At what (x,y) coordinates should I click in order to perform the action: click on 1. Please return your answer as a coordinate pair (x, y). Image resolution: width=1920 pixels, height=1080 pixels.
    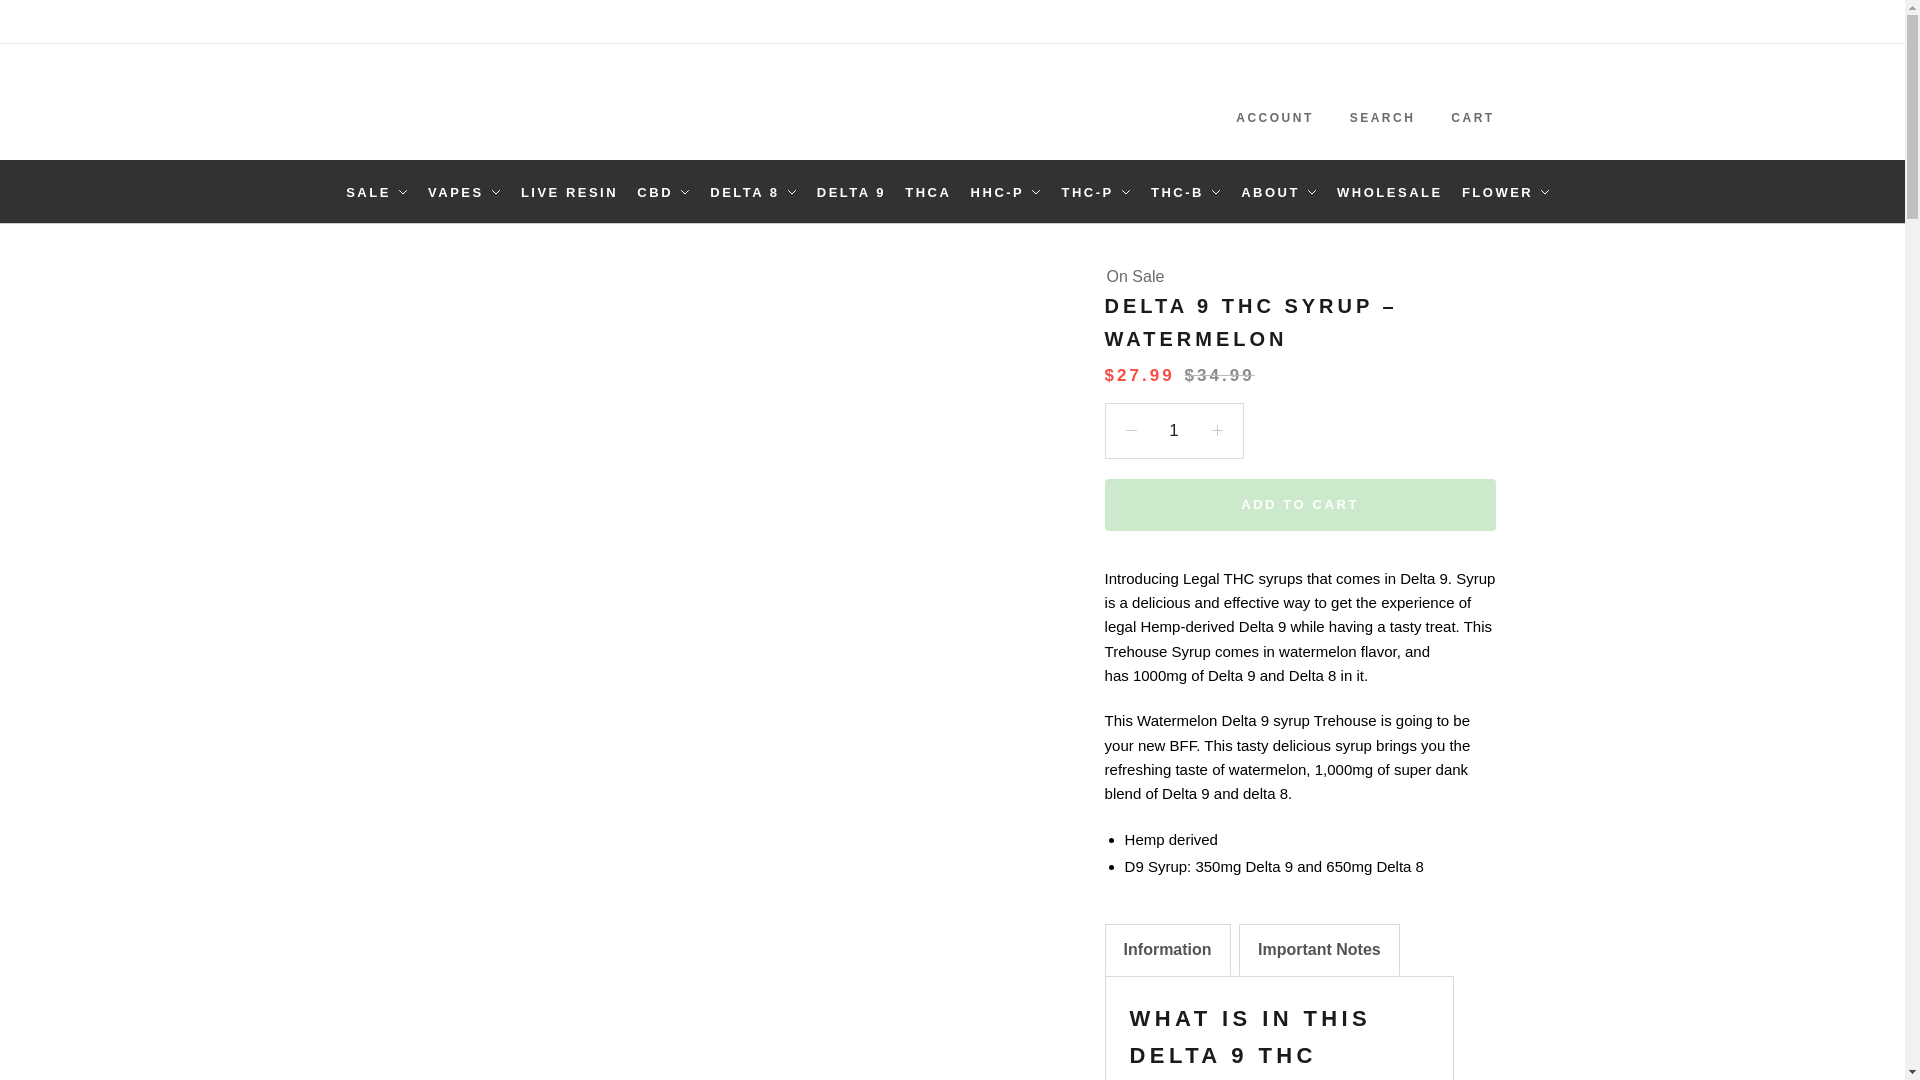
    Looking at the image, I should click on (1174, 430).